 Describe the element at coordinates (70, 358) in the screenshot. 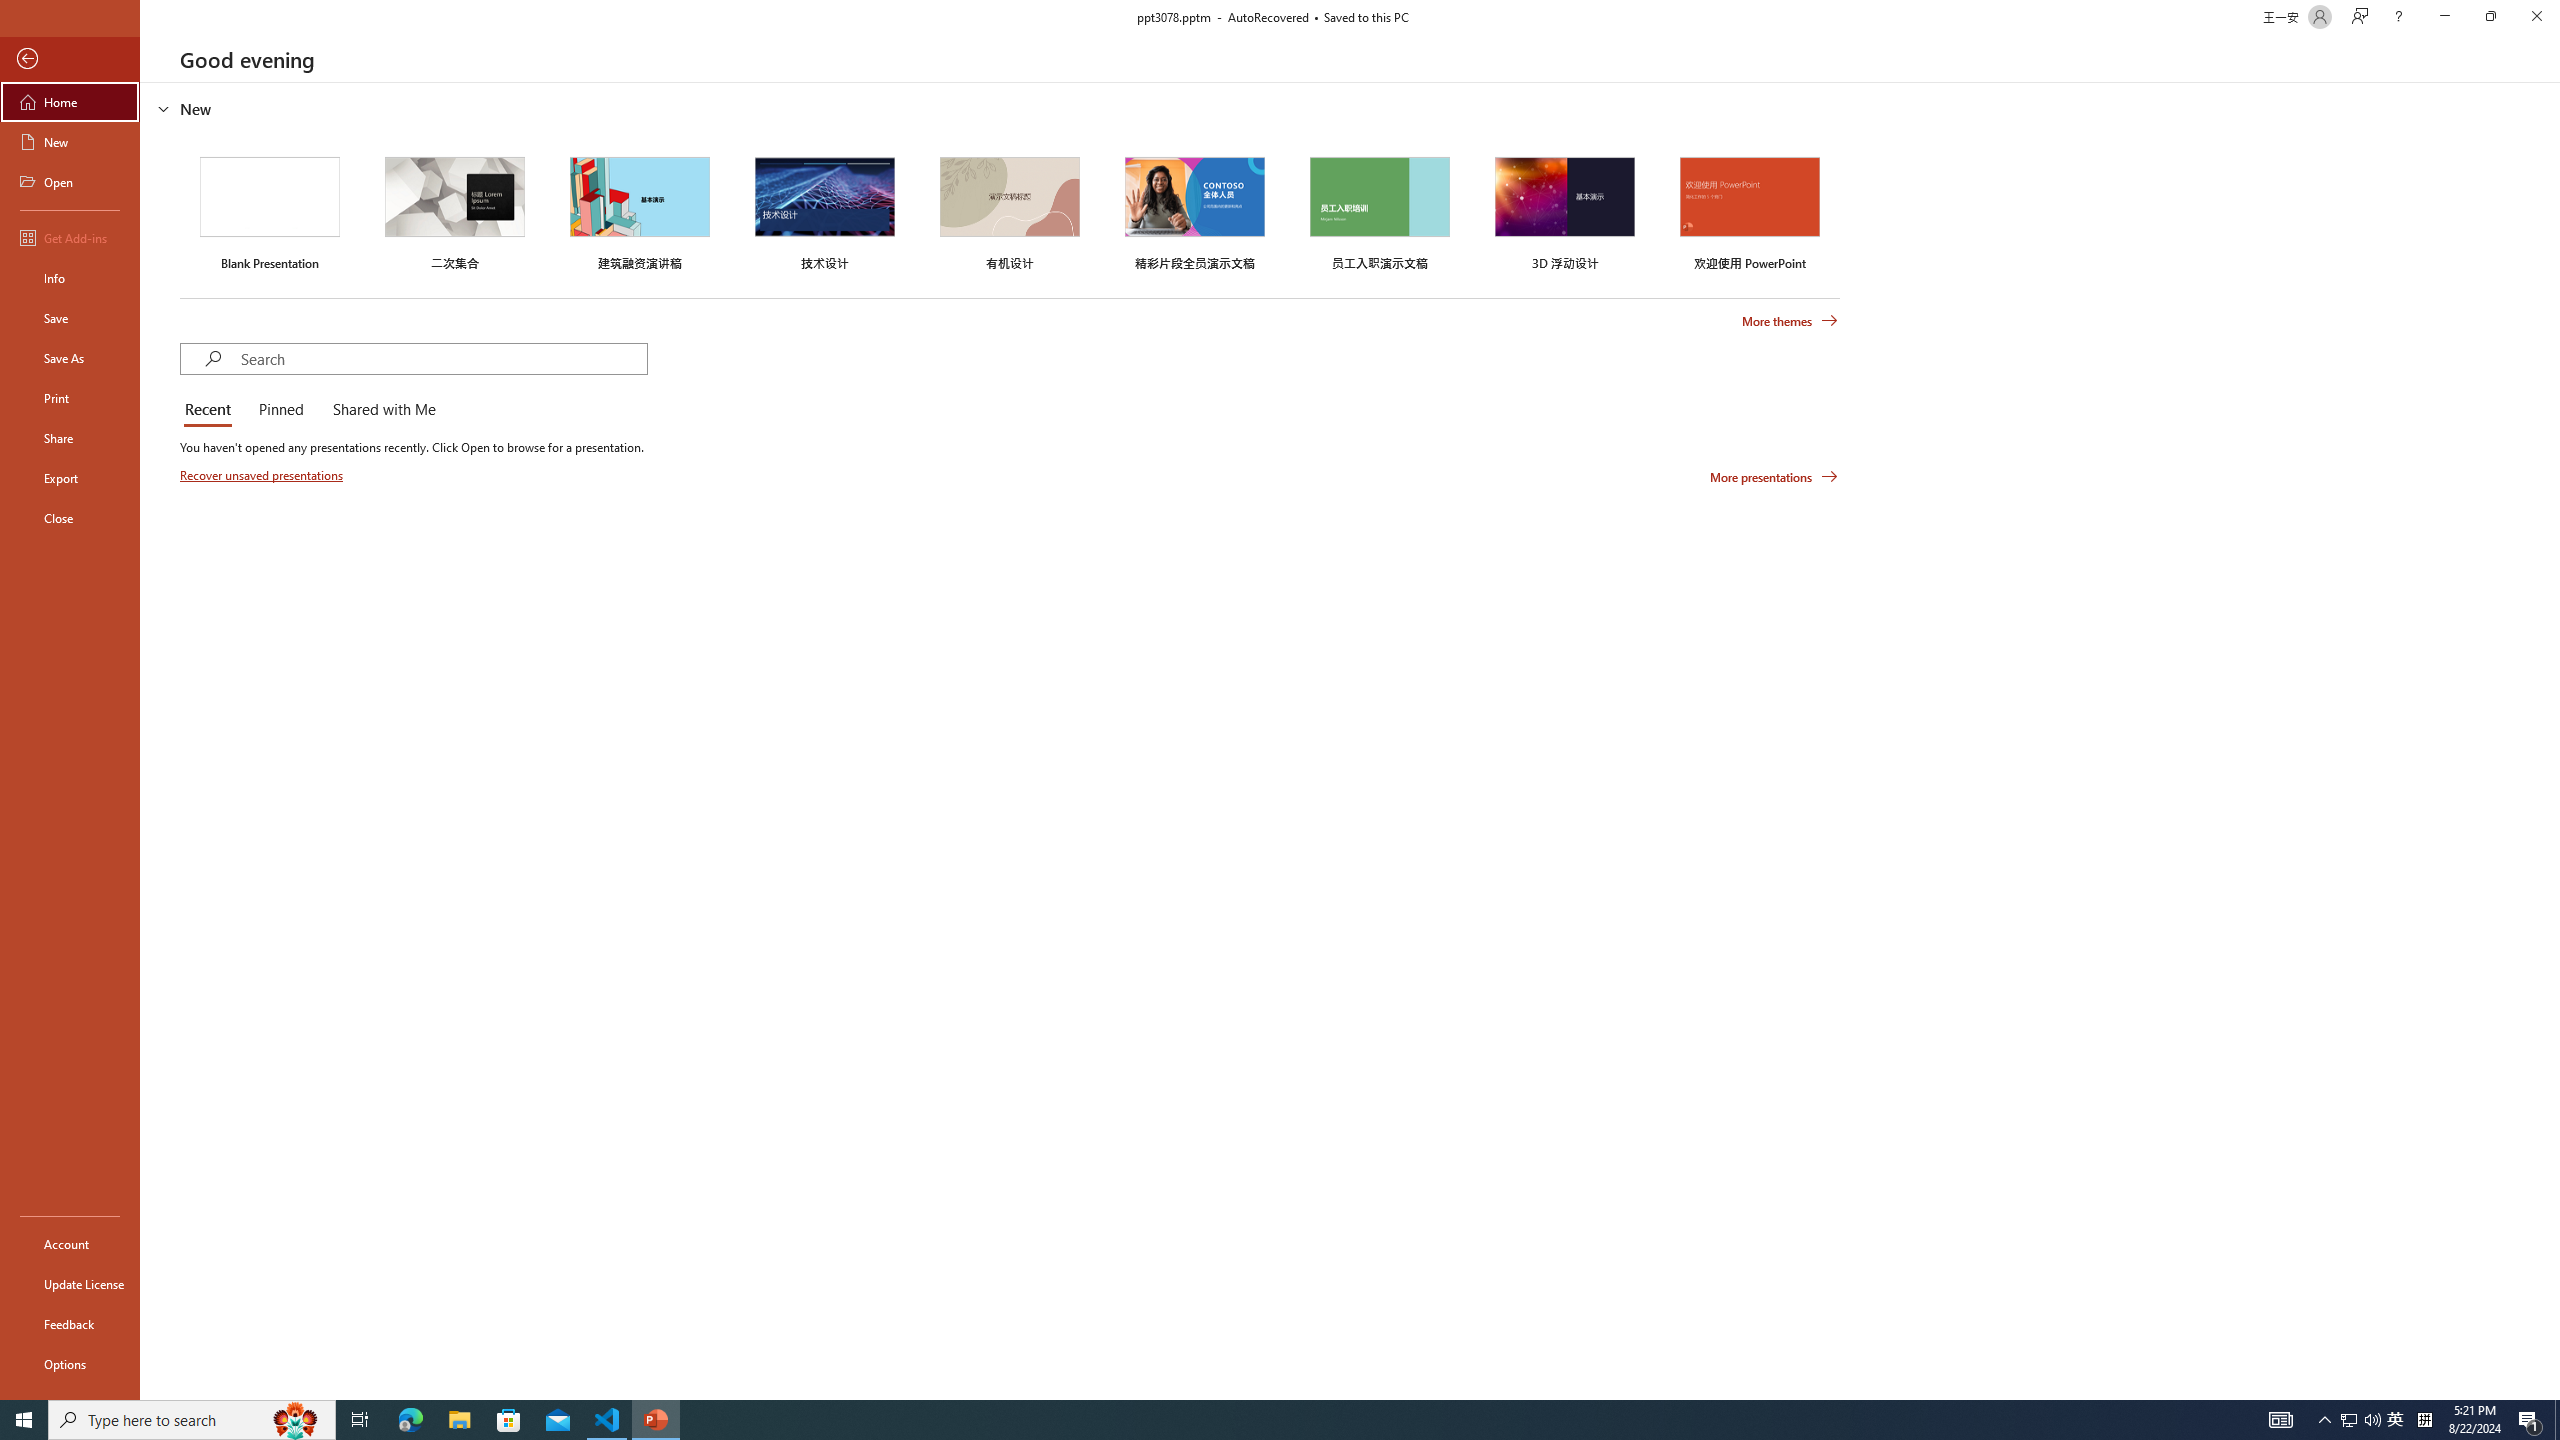

I see `Save As` at that location.